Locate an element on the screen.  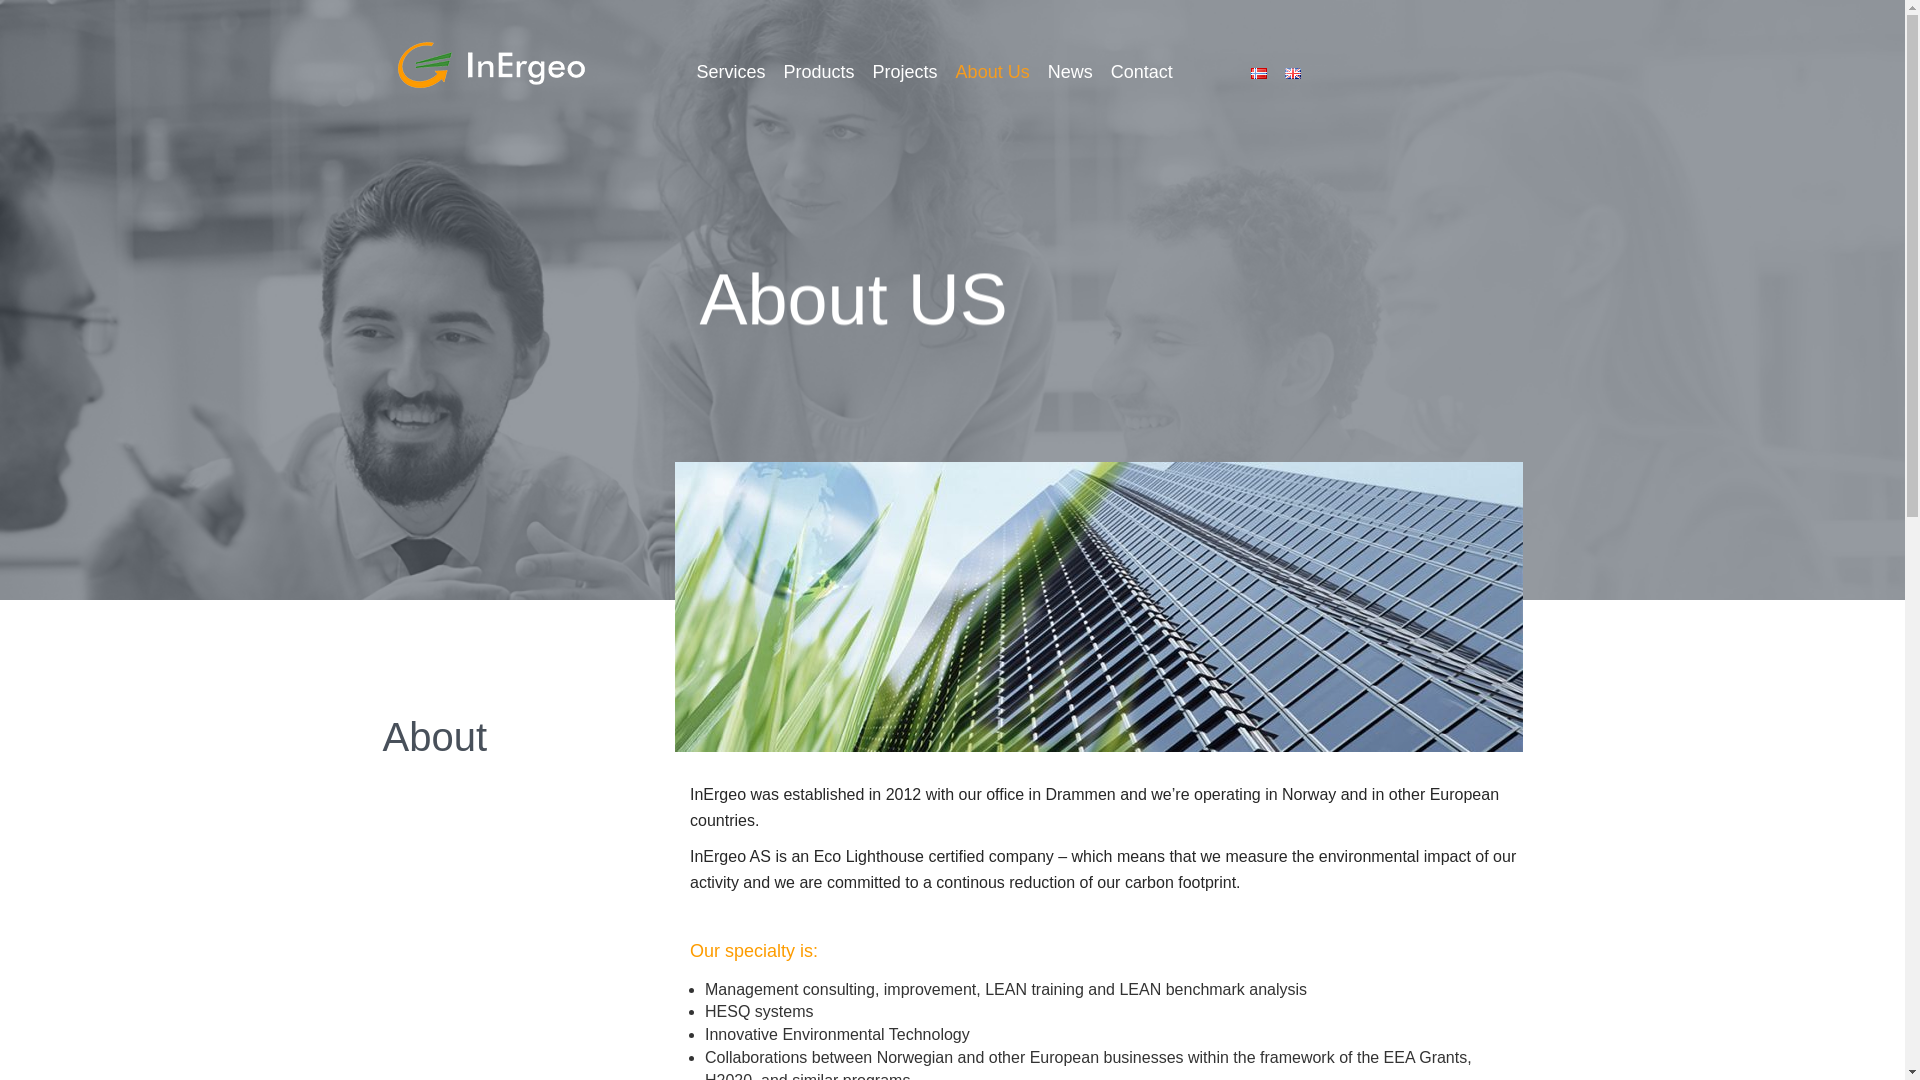
News is located at coordinates (1070, 73).